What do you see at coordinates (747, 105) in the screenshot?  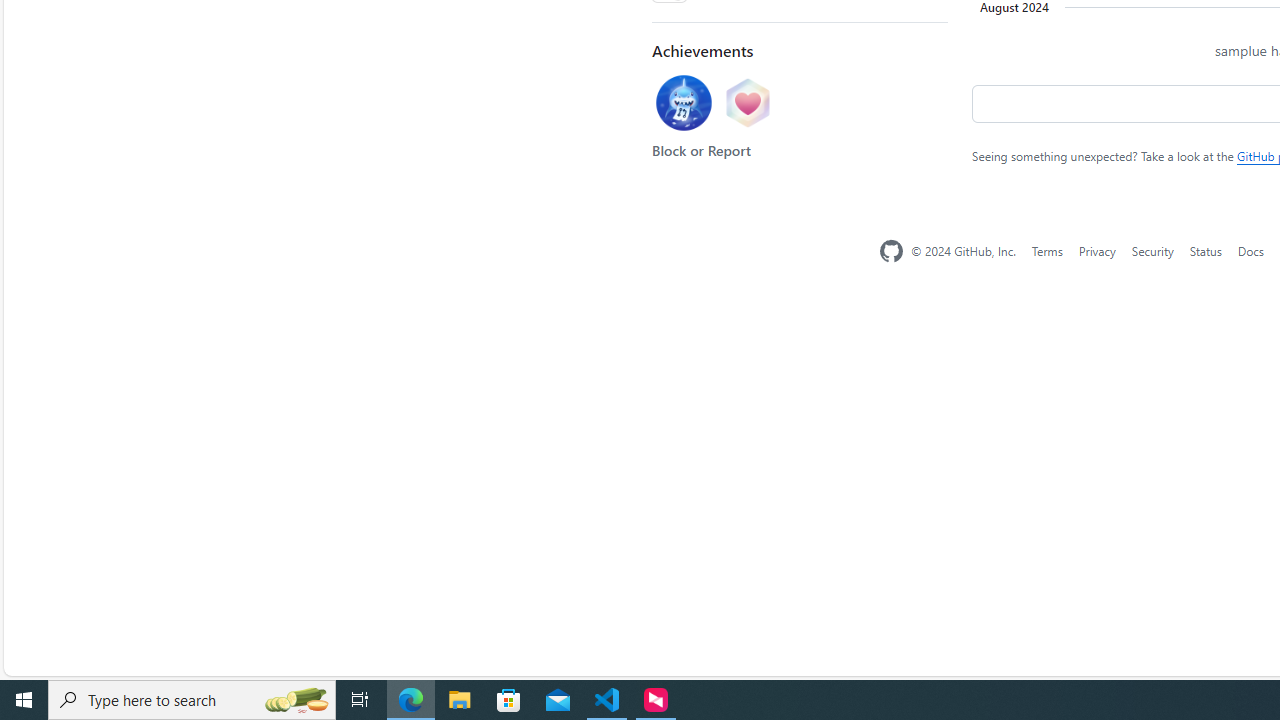 I see `Achievement: Public Sponsor` at bounding box center [747, 105].